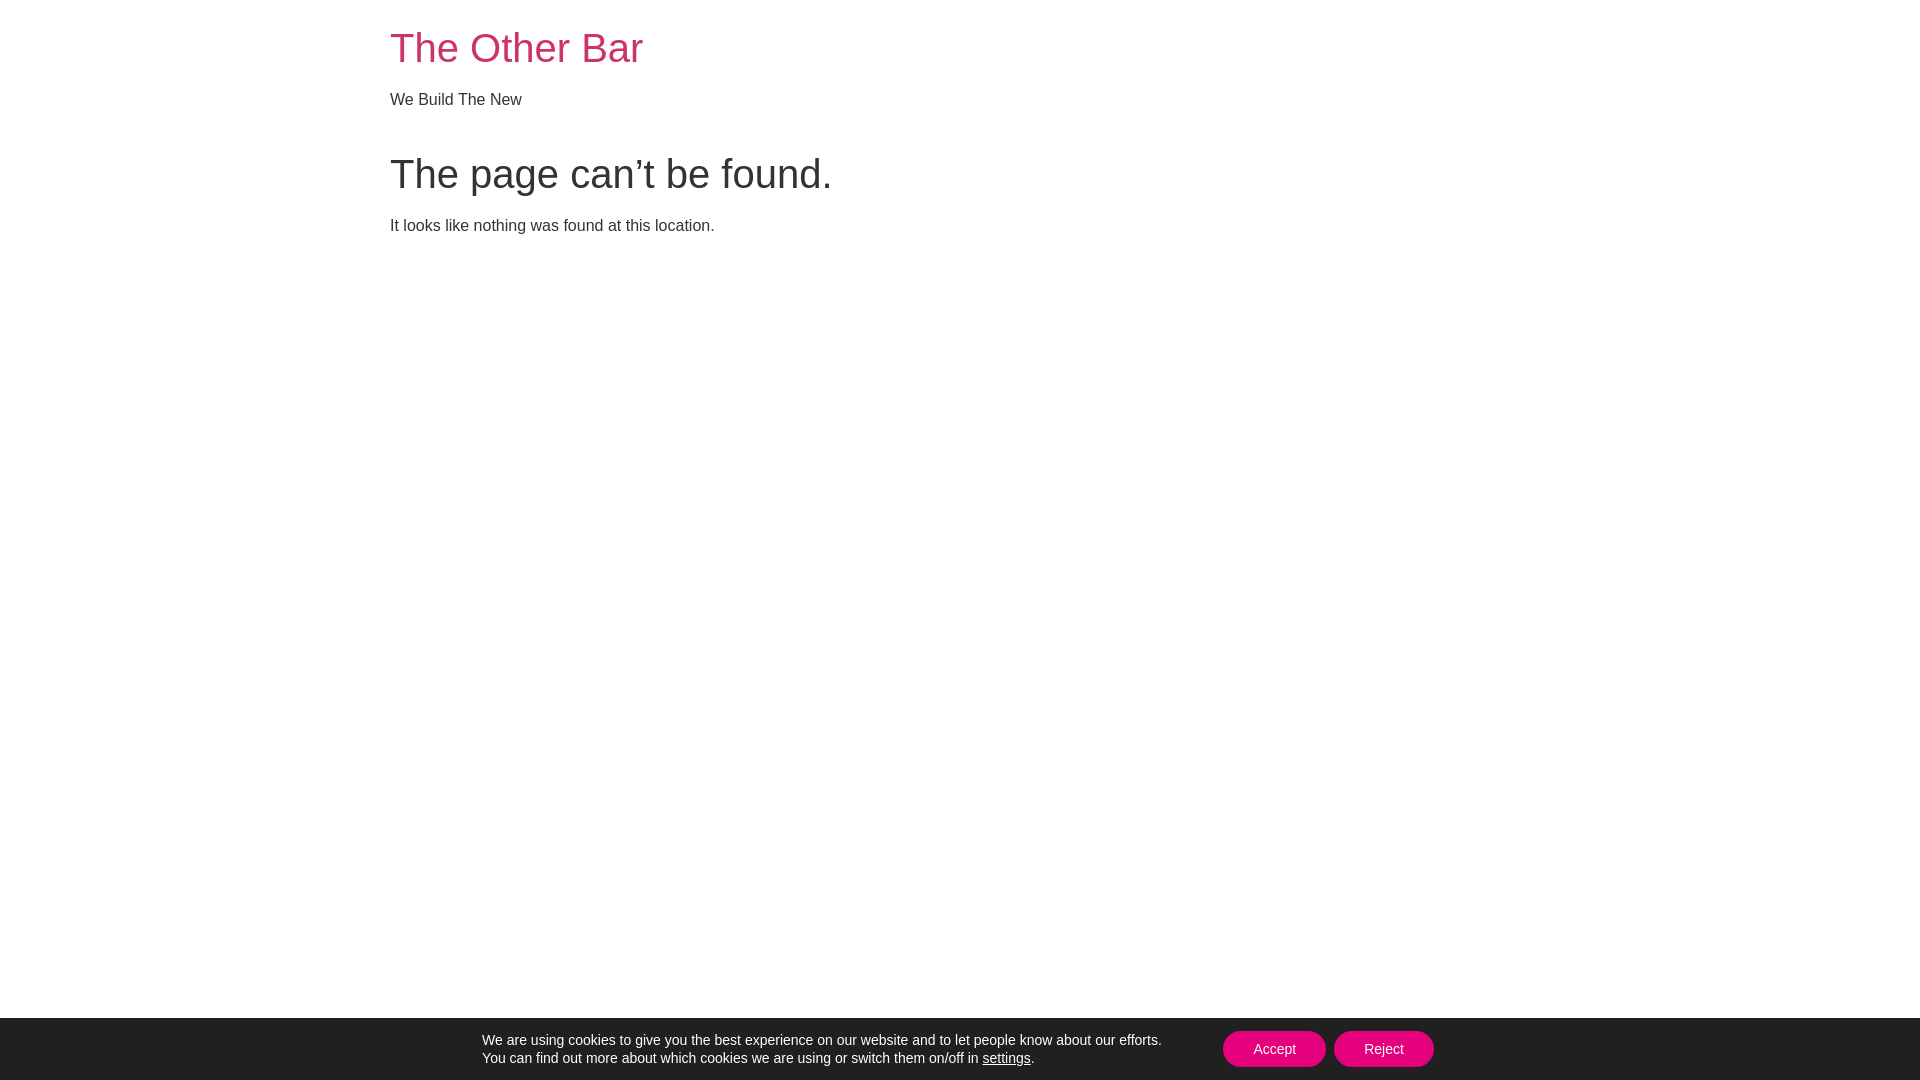 The image size is (1920, 1080). I want to click on Skip to content, so click(0, 0).